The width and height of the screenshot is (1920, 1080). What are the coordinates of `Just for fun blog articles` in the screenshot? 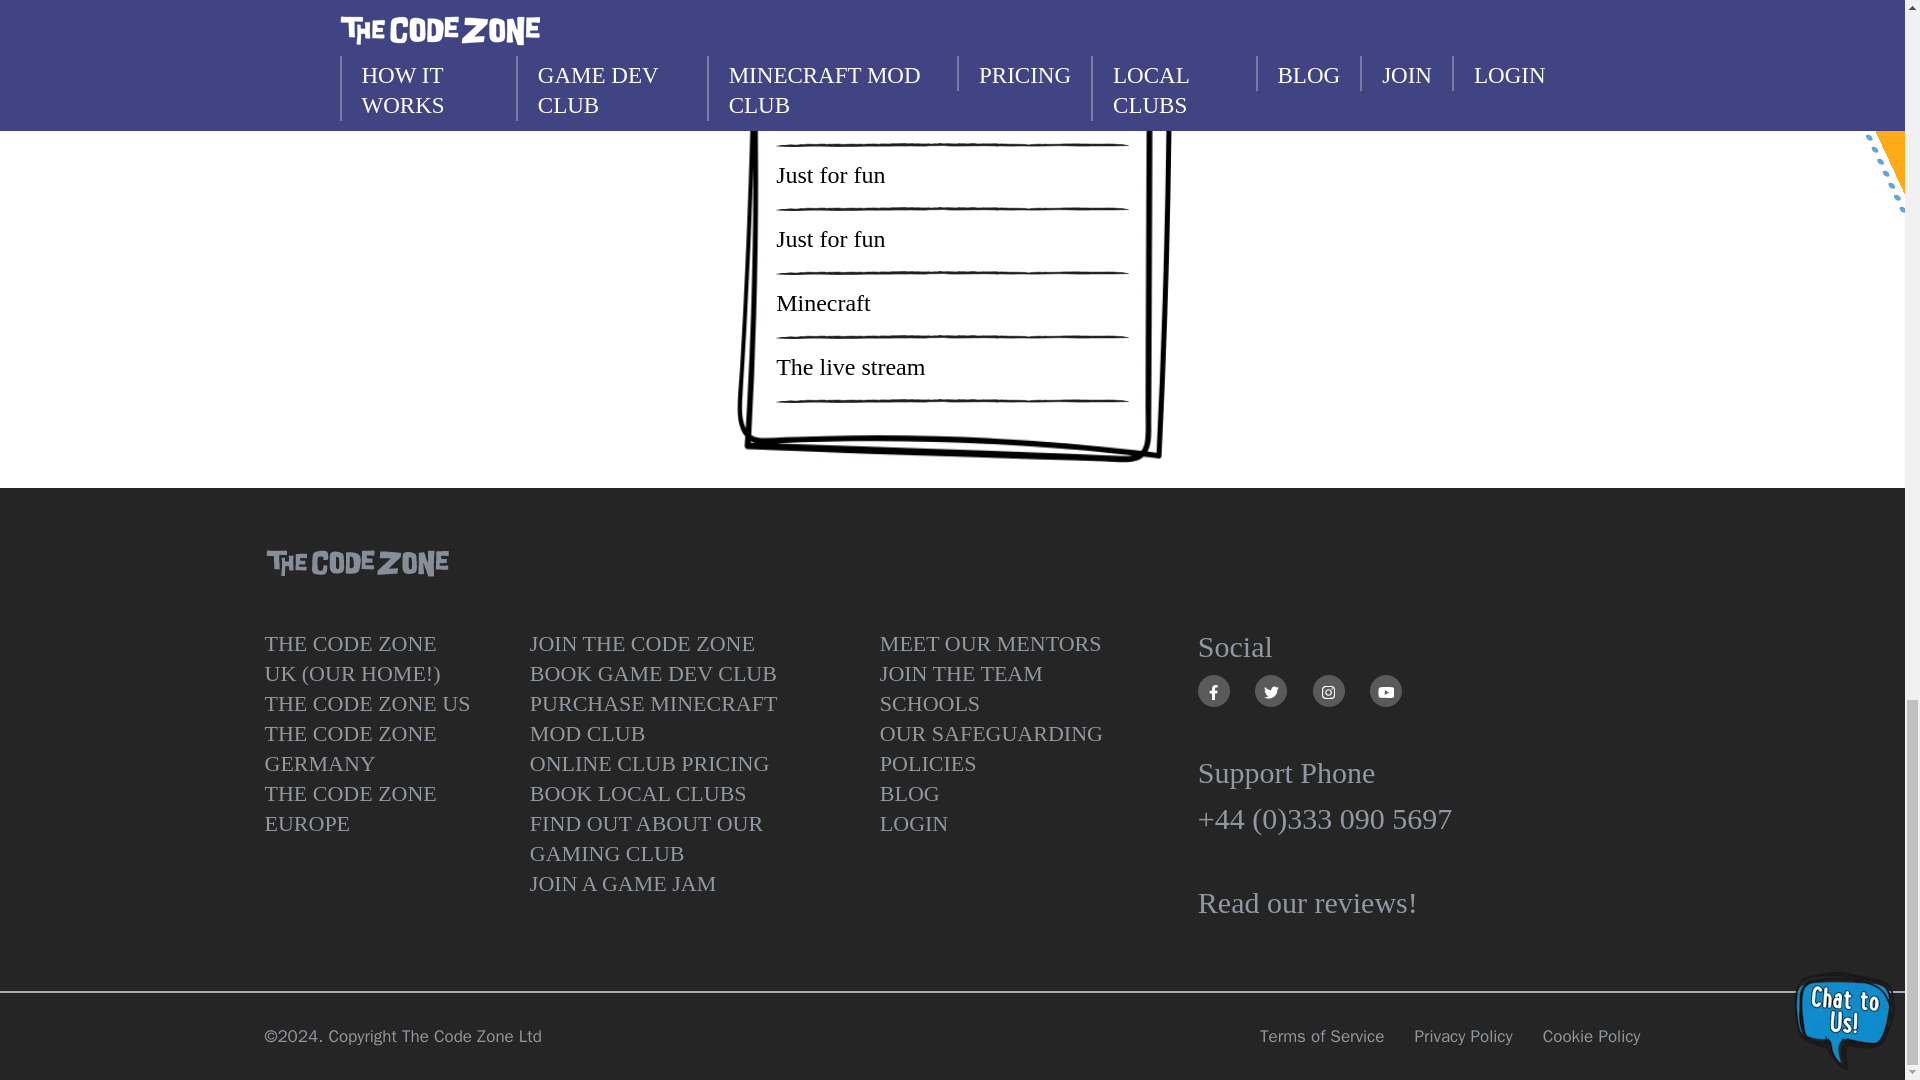 It's located at (830, 176).